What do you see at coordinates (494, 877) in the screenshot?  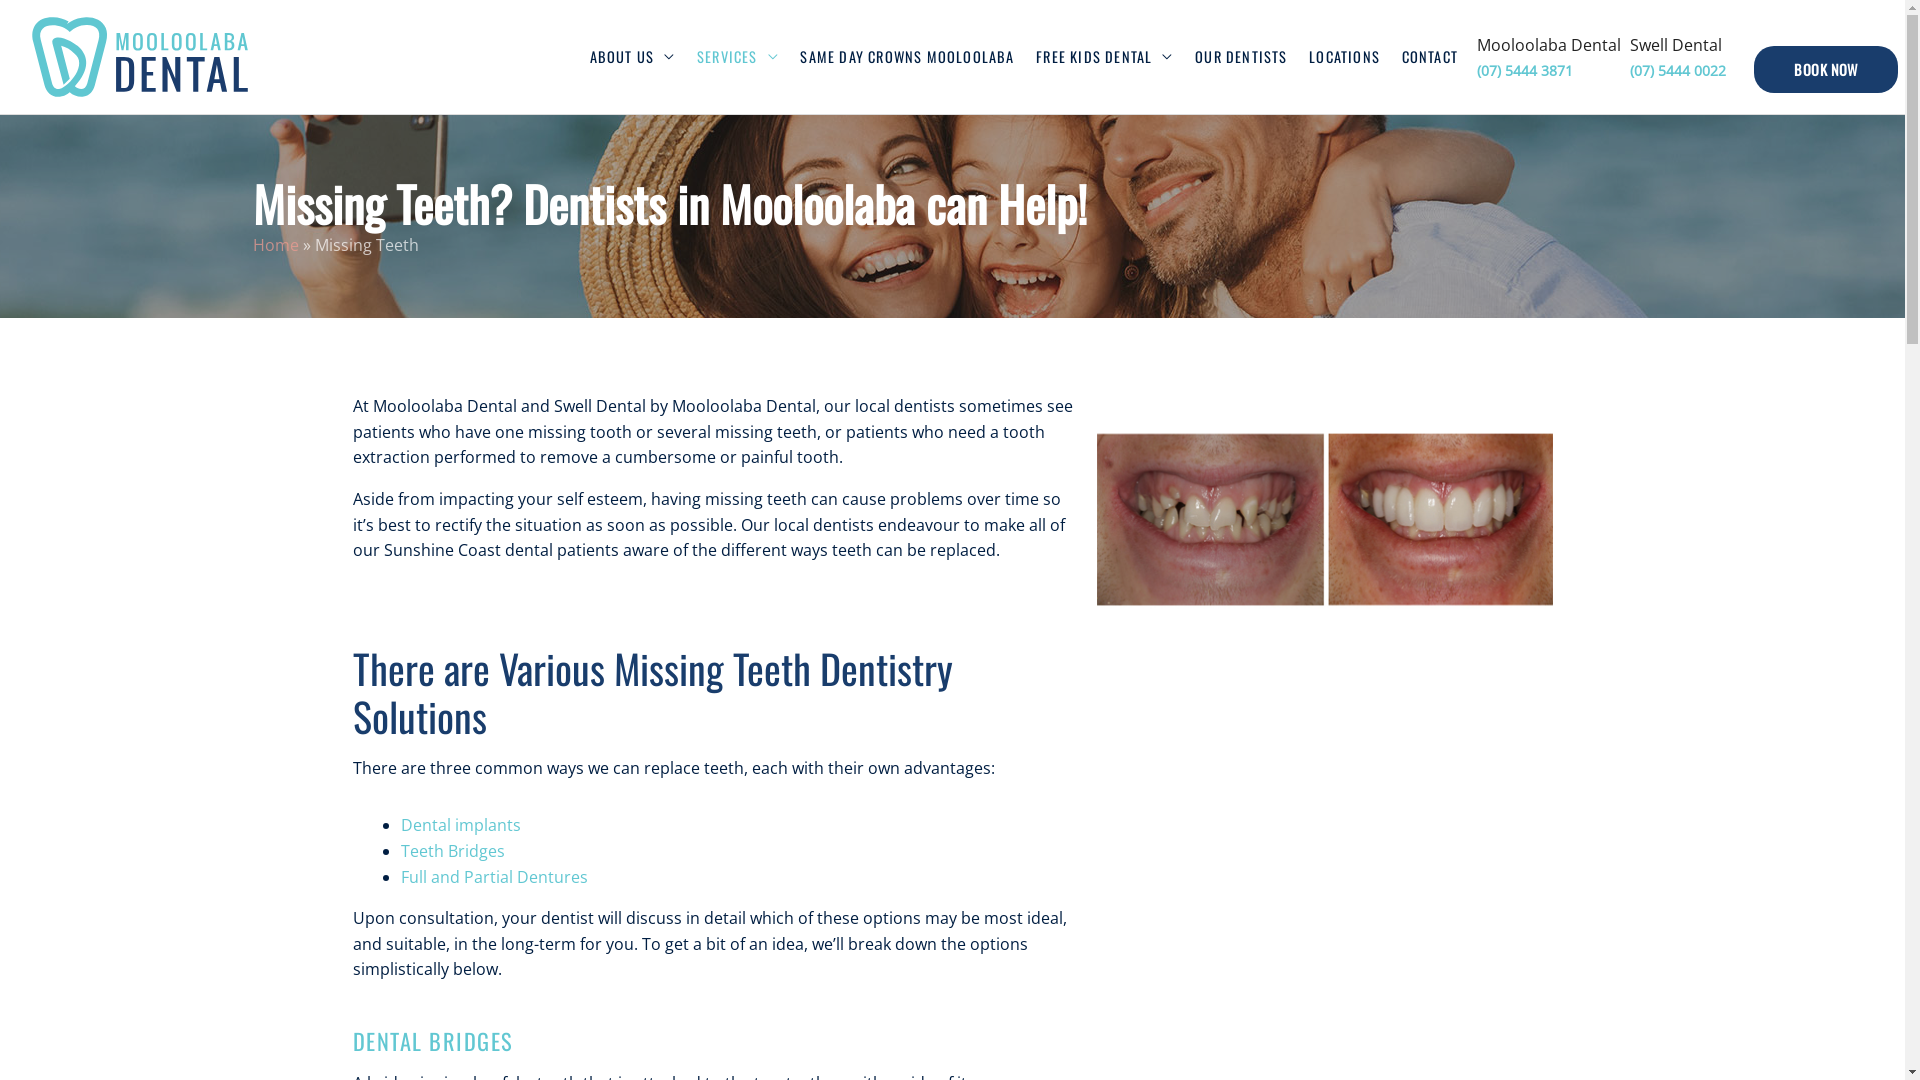 I see `Full and Partial Dentures` at bounding box center [494, 877].